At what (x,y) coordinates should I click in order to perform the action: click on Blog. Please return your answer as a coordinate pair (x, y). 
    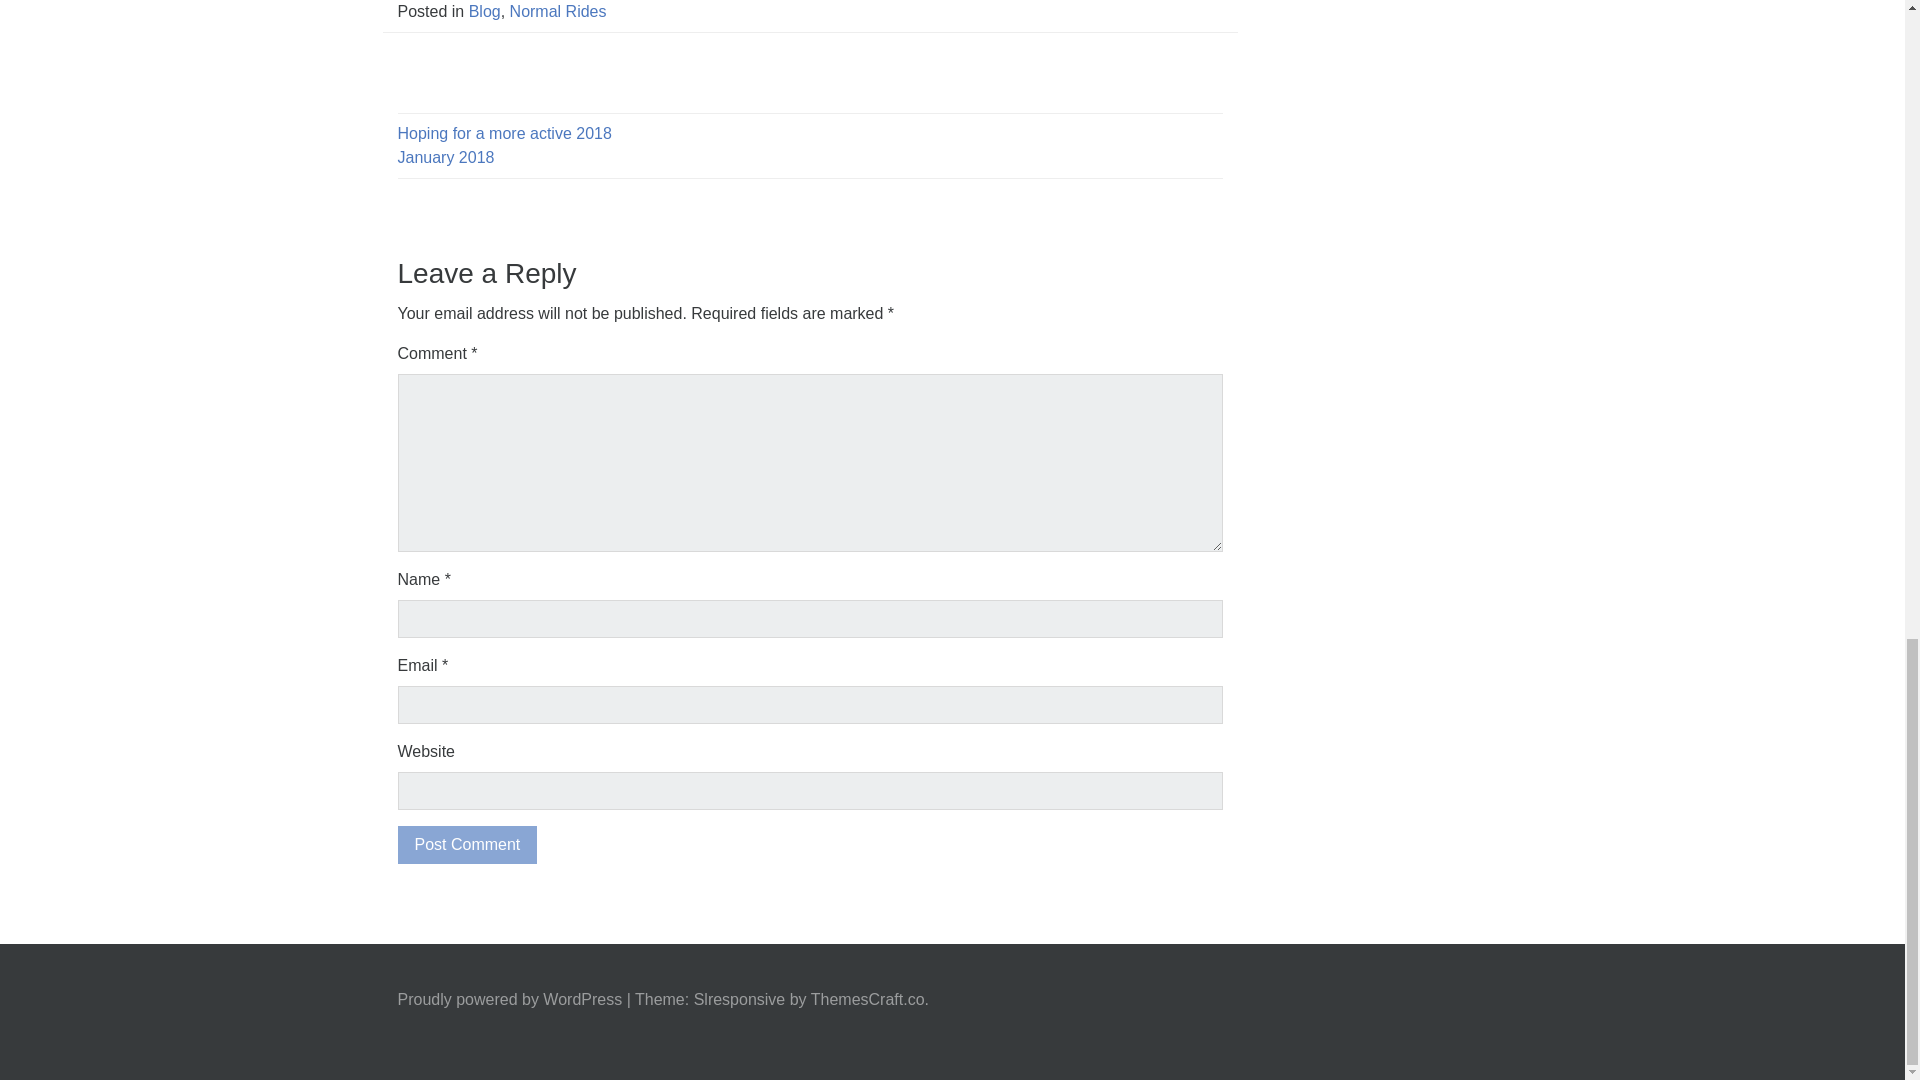
    Looking at the image, I should click on (484, 12).